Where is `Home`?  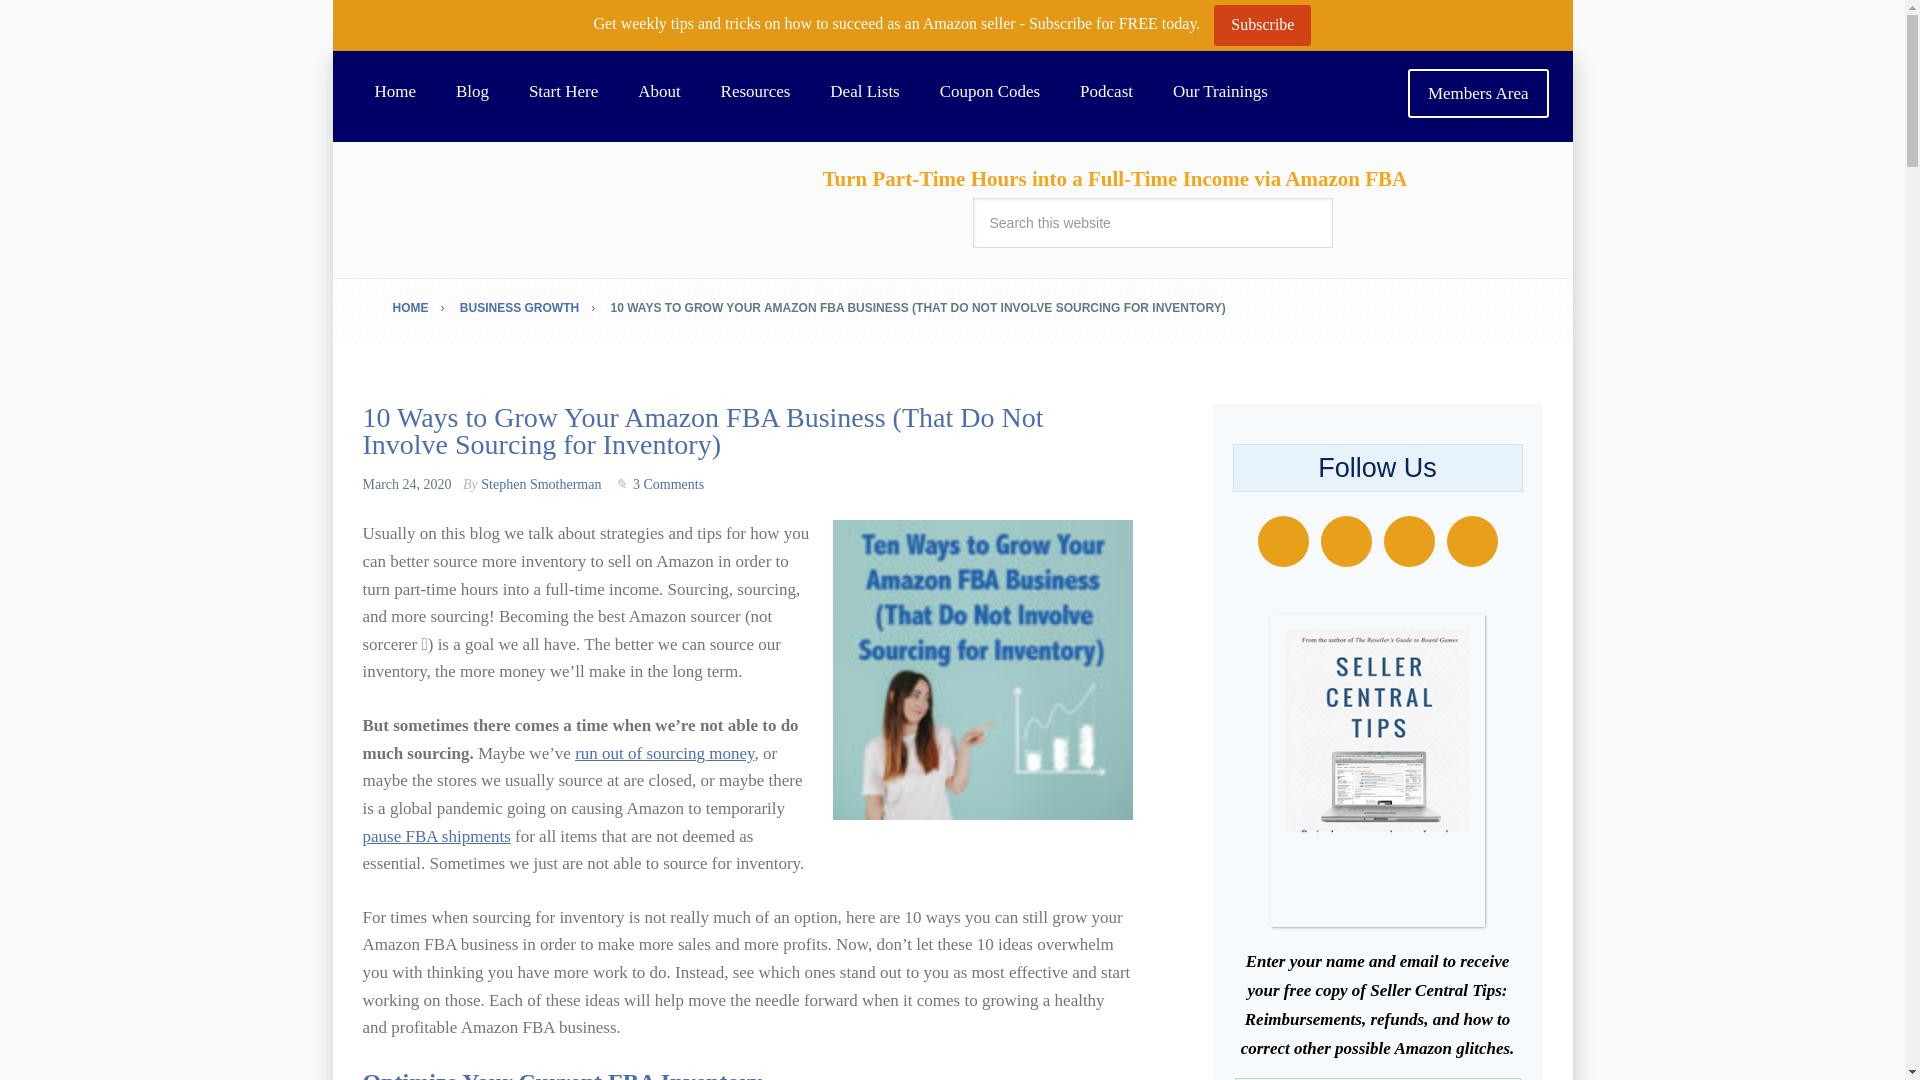 Home is located at coordinates (394, 92).